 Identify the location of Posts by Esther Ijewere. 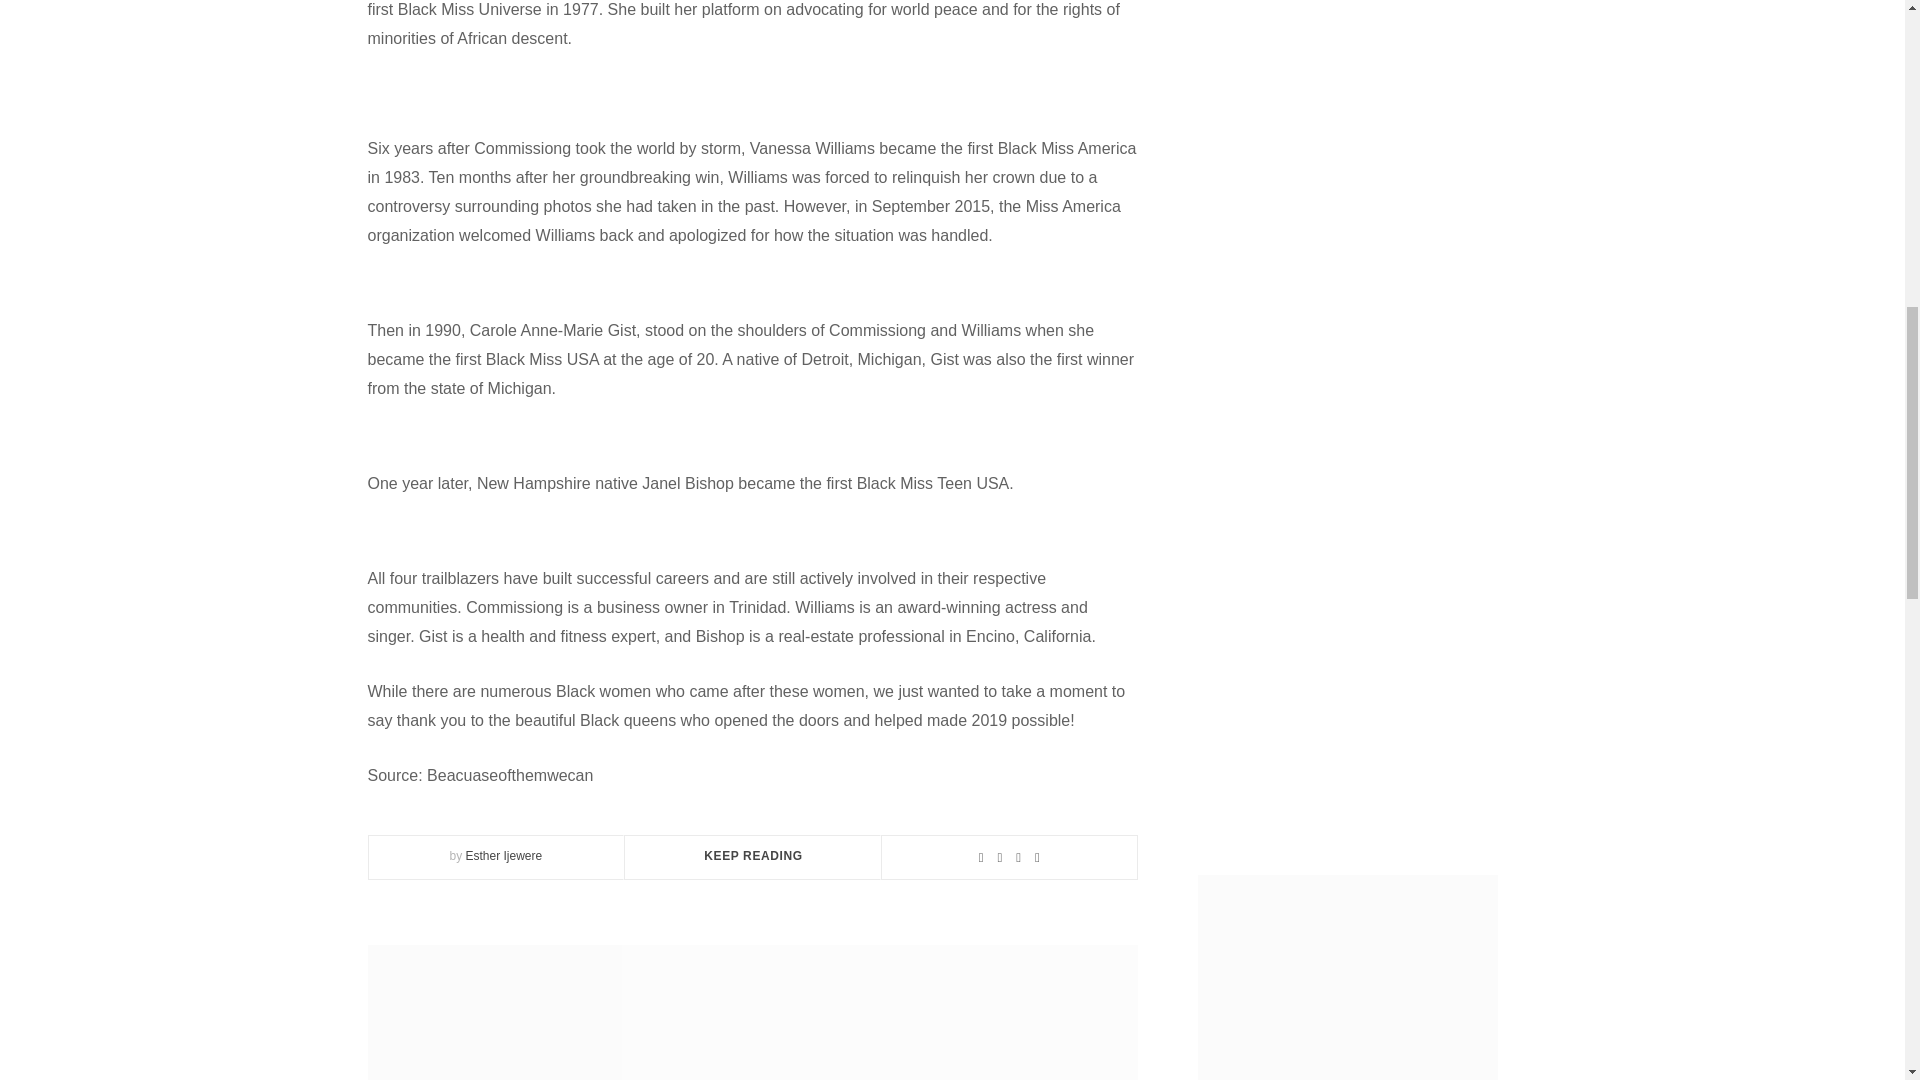
(502, 855).